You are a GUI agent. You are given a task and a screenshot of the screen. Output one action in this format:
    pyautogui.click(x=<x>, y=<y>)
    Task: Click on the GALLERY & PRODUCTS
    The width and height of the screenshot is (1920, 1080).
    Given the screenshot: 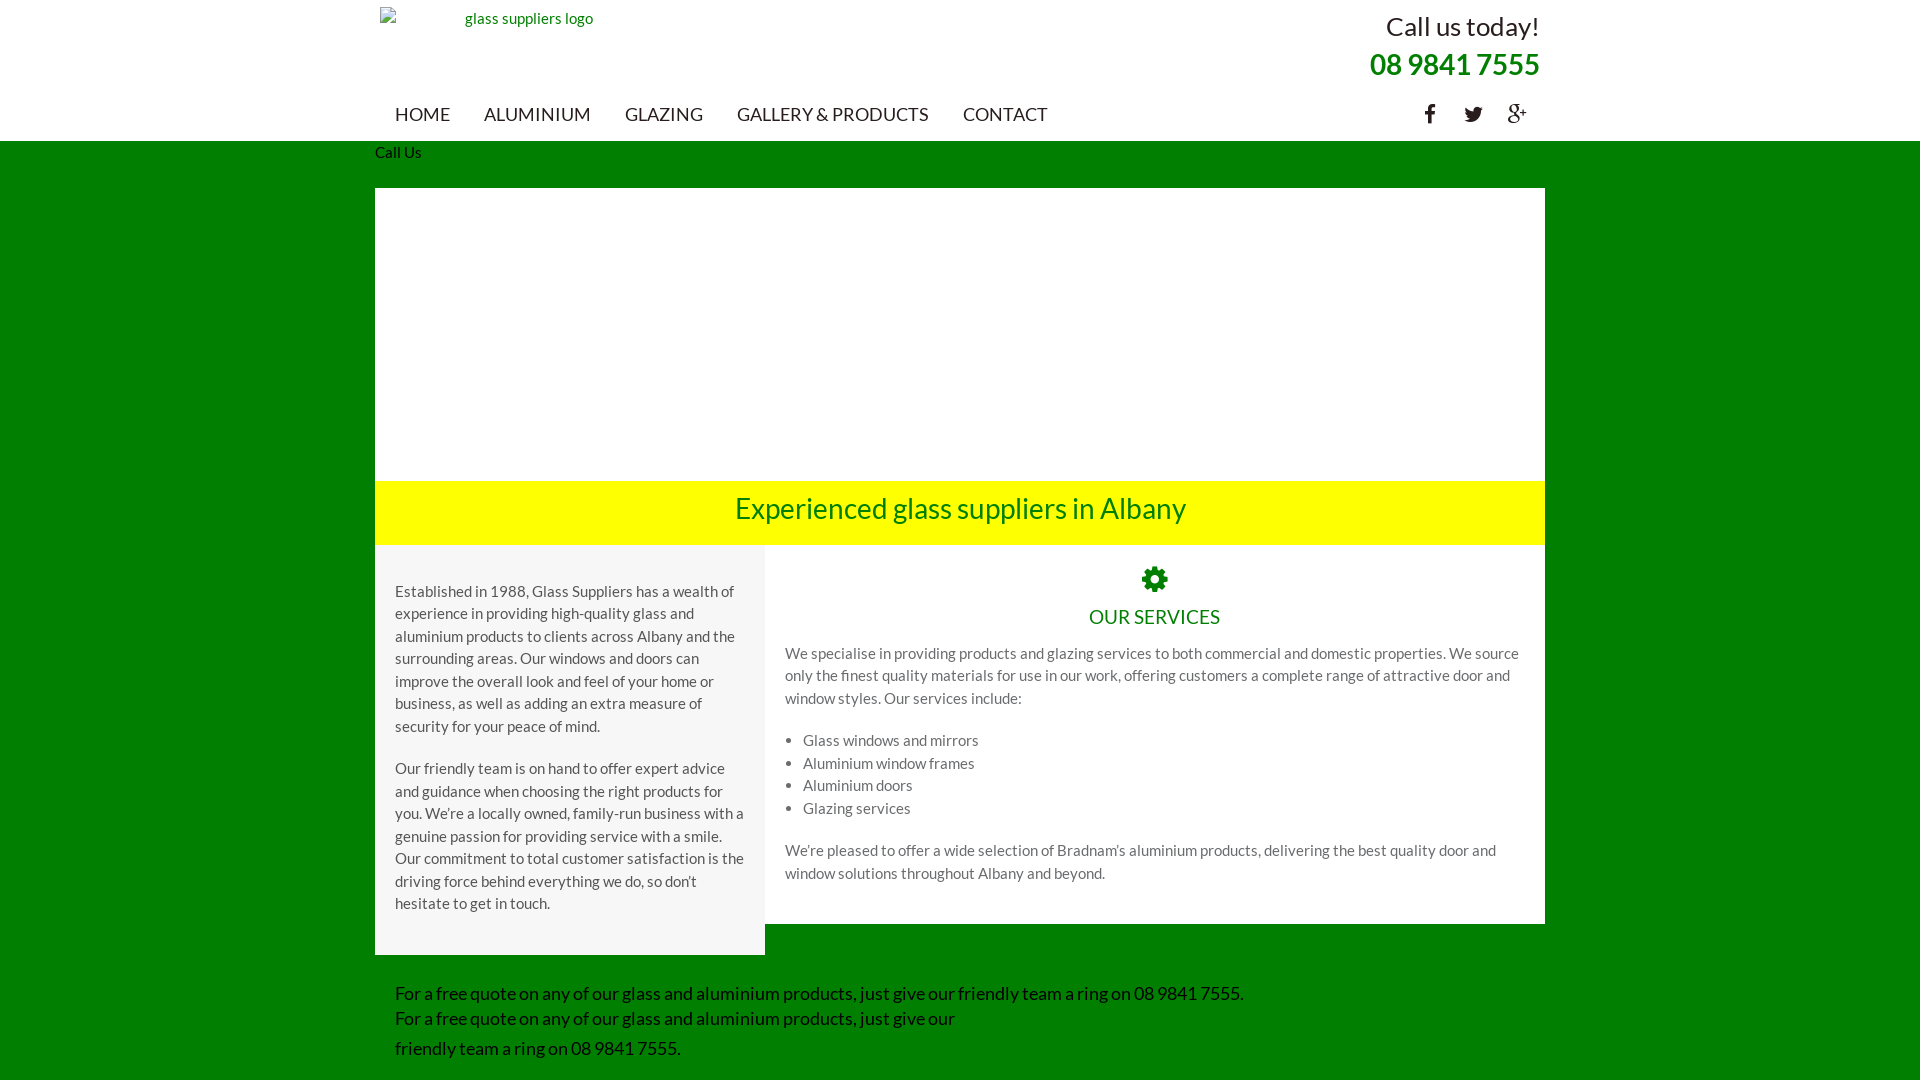 What is the action you would take?
    pyautogui.click(x=833, y=114)
    